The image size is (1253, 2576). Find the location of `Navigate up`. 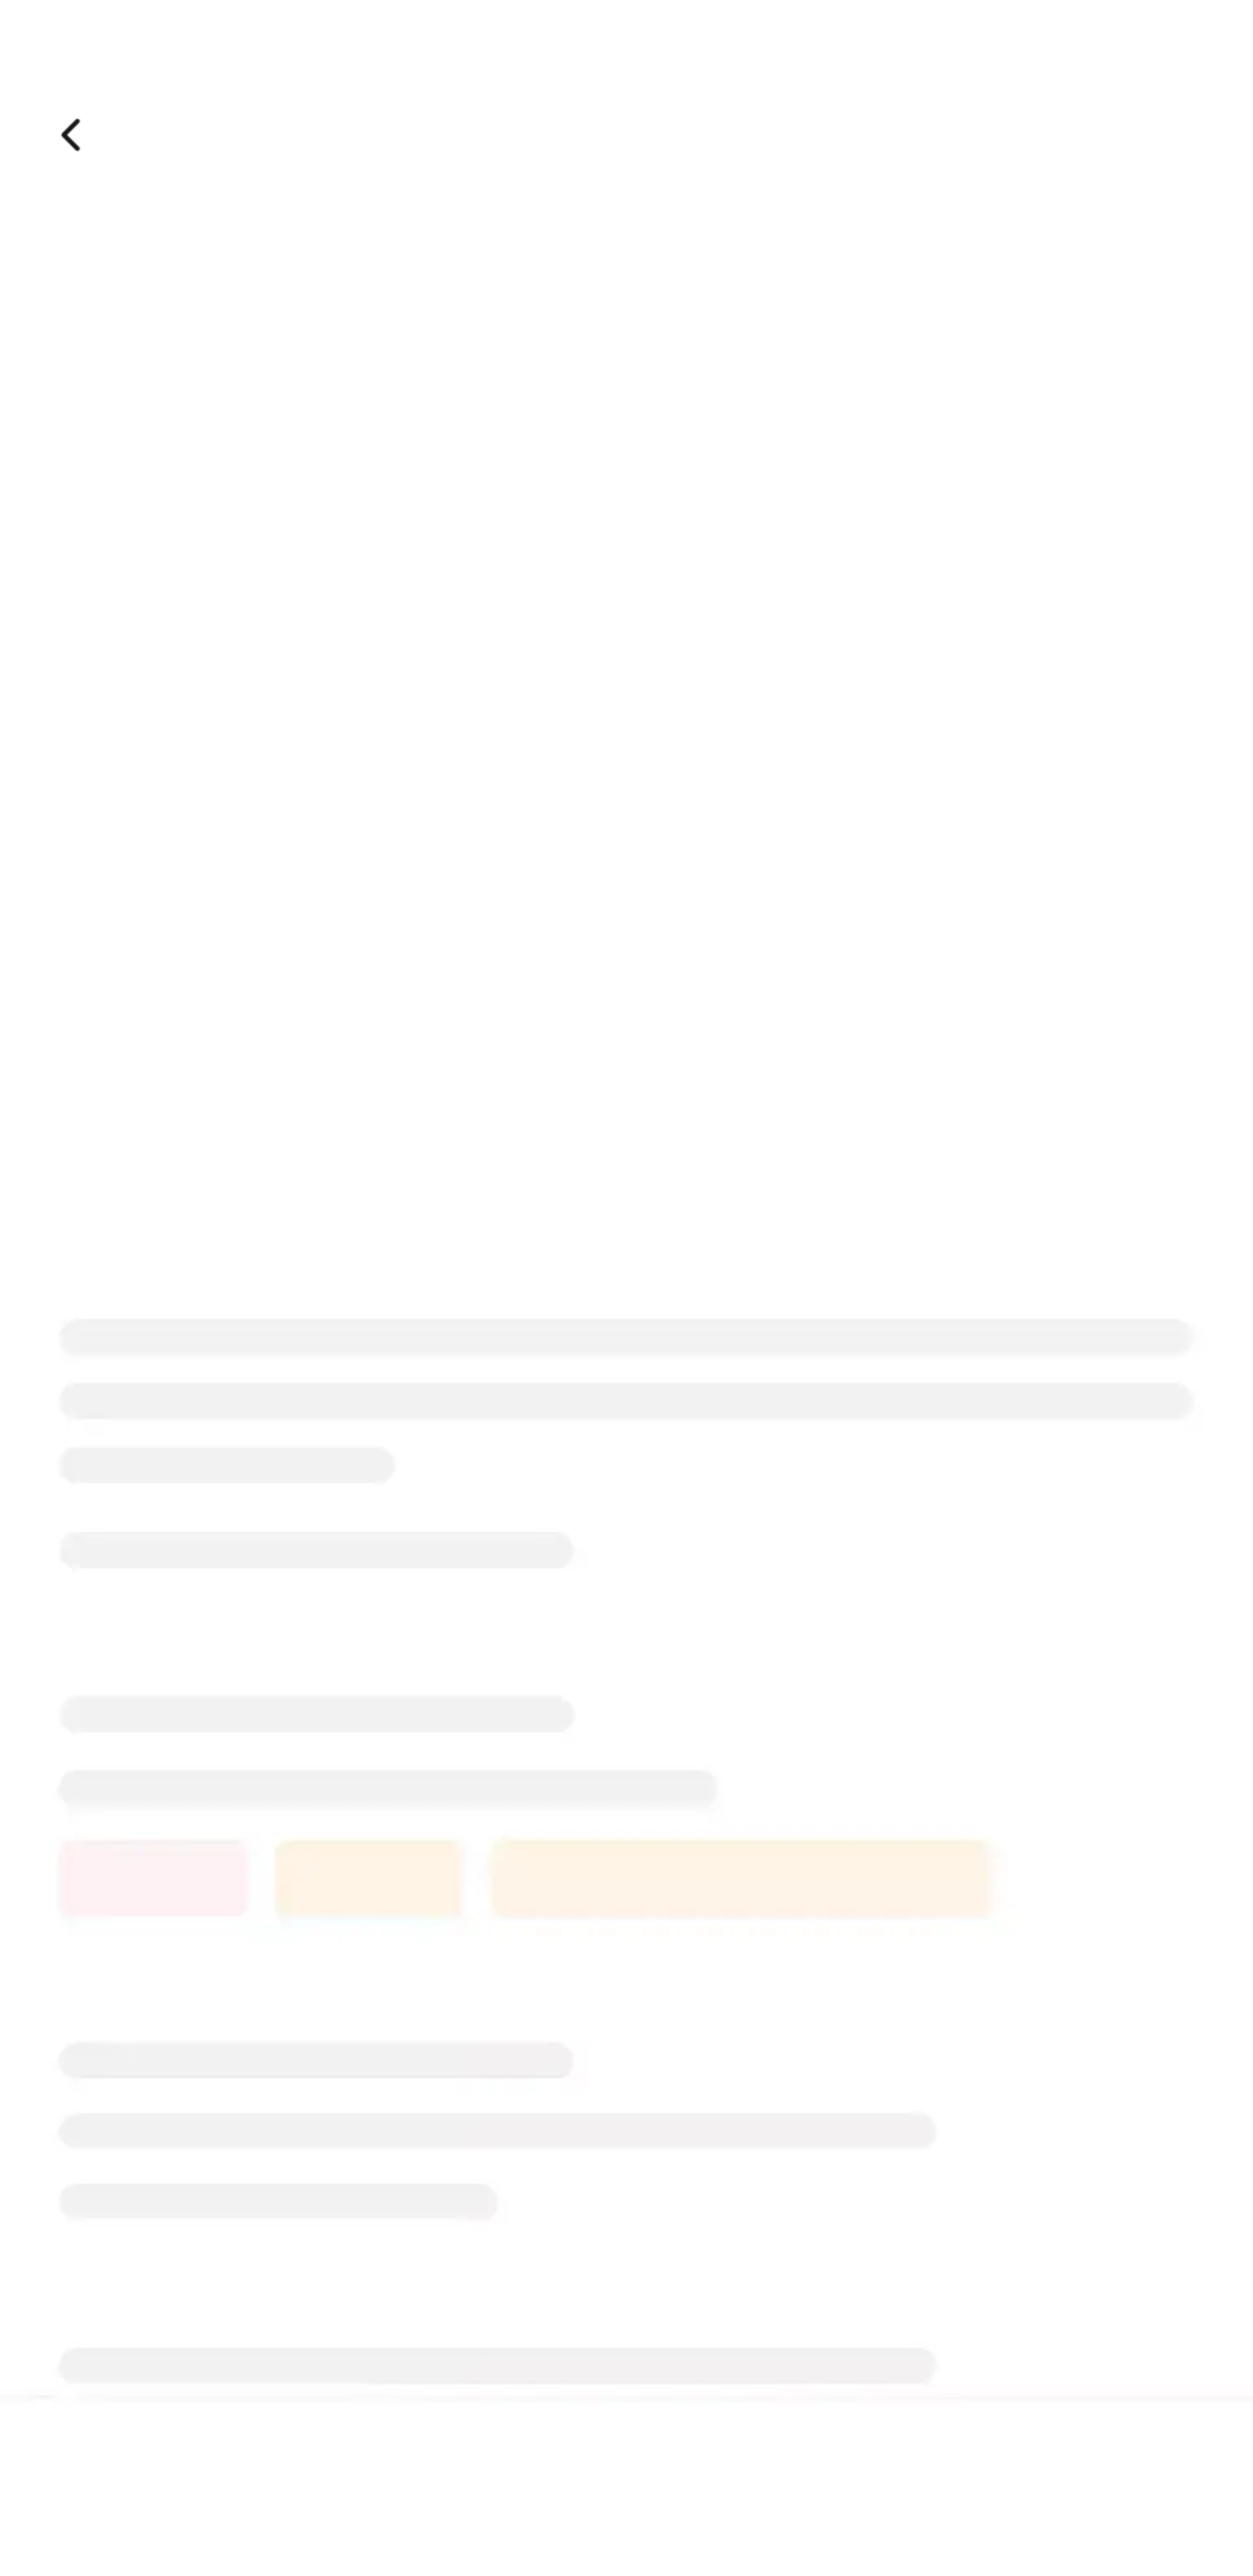

Navigate up is located at coordinates (73, 135).